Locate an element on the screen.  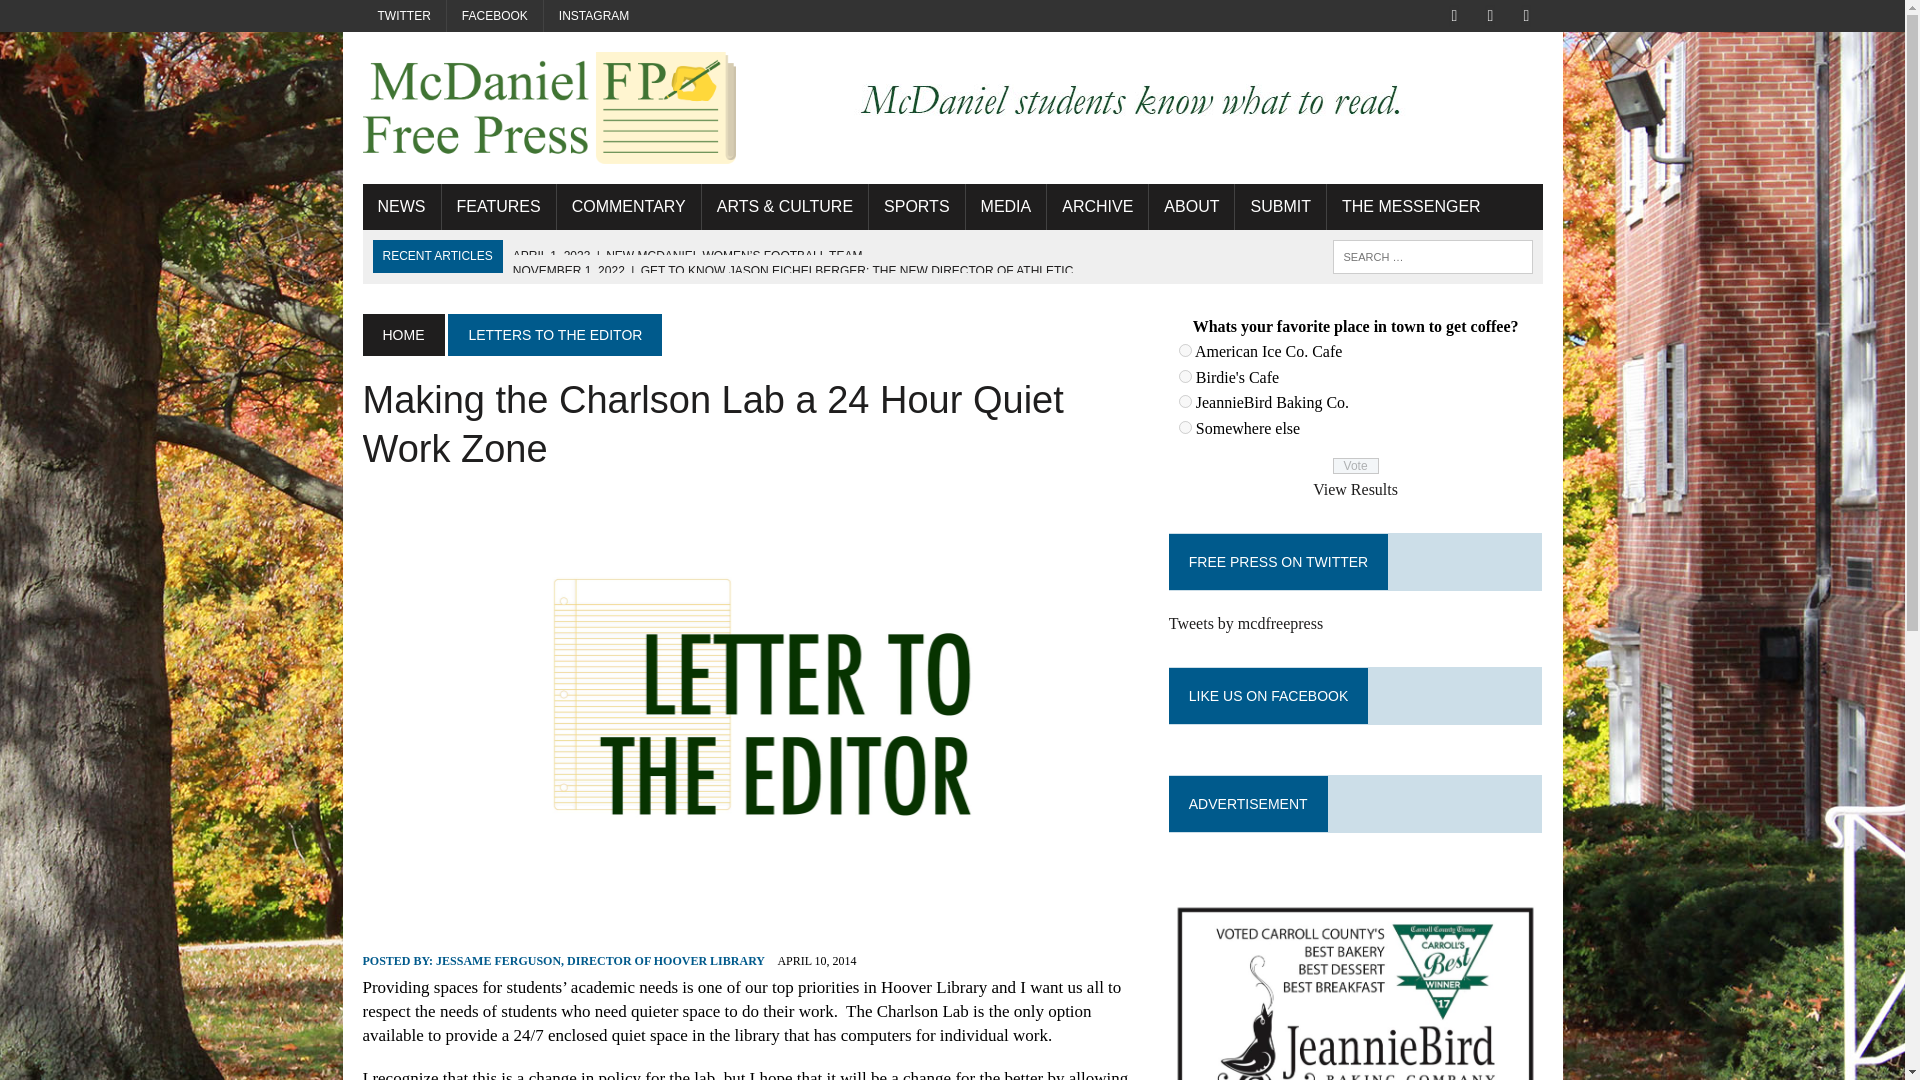
FACEBOOK is located at coordinates (495, 16).